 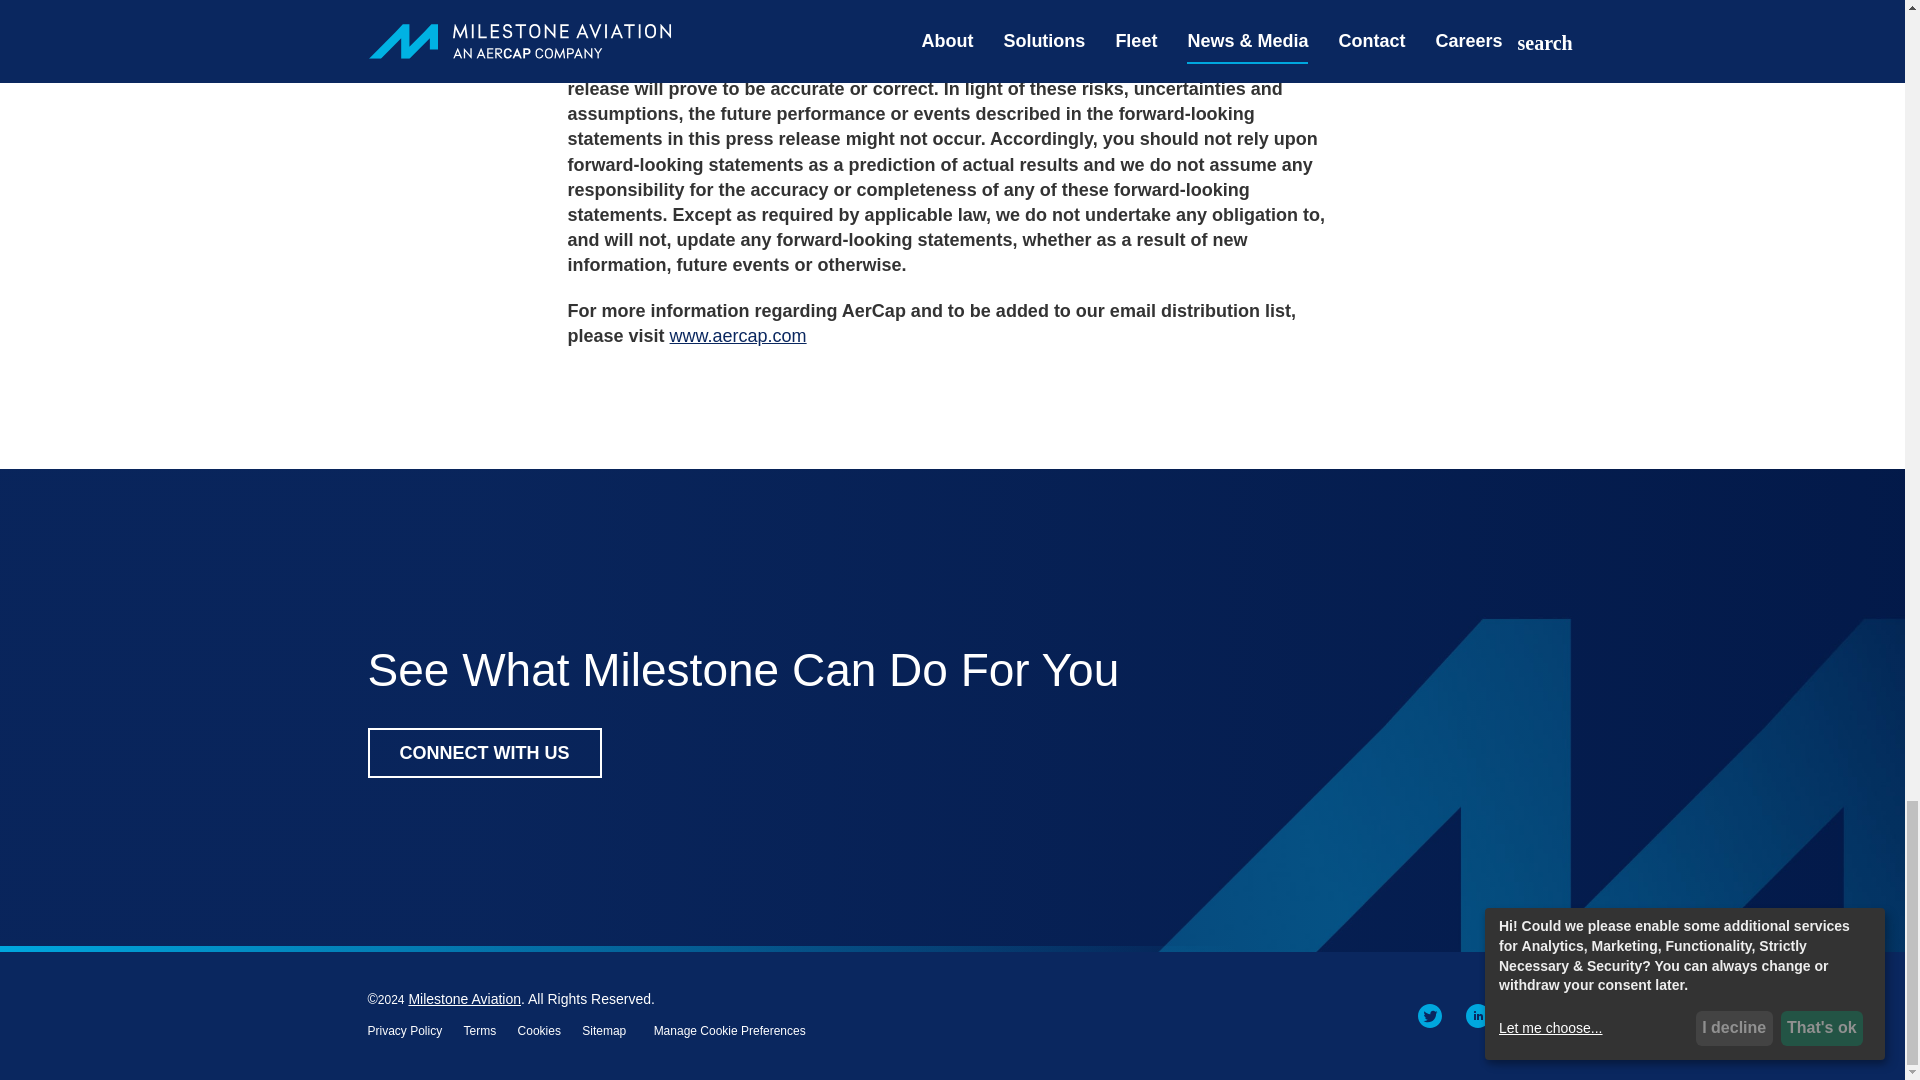 I want to click on Opens in a new window, so click(x=1430, y=1014).